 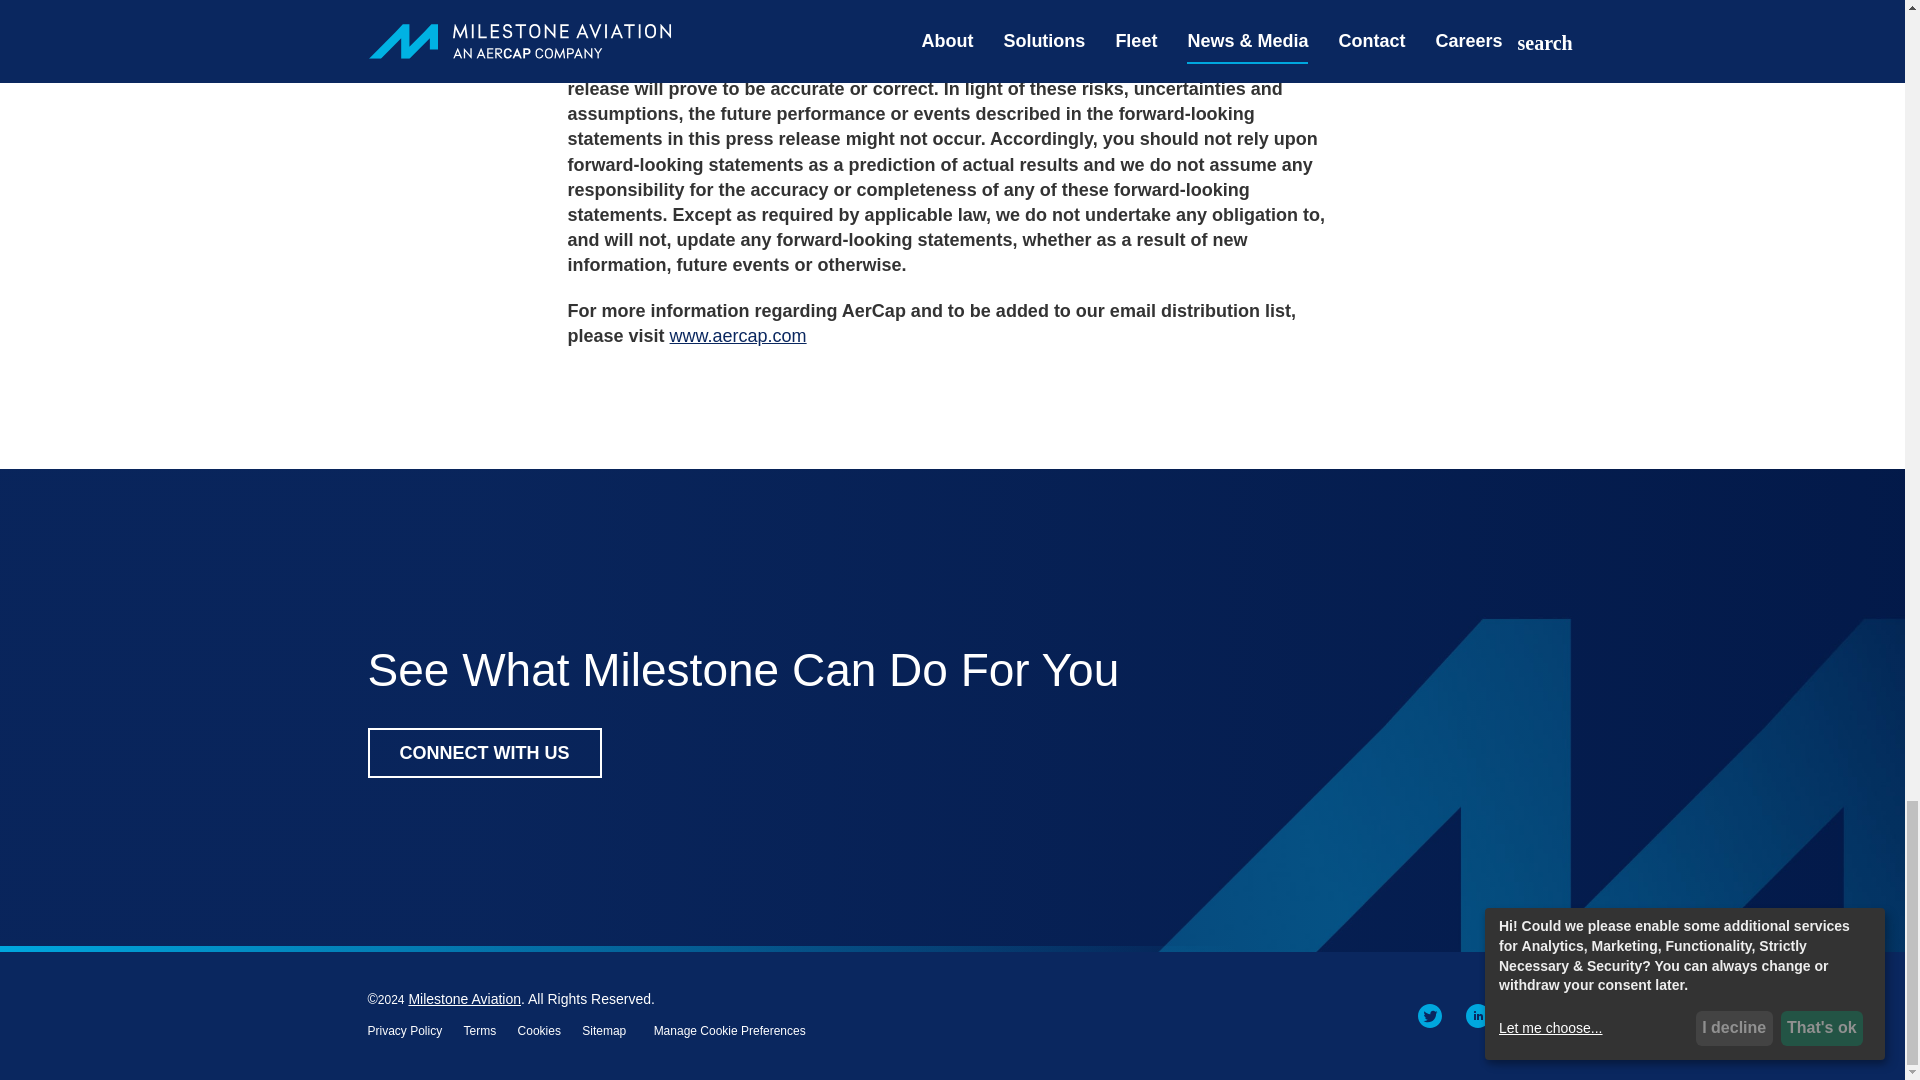 I want to click on Opens in a new window, so click(x=1430, y=1014).